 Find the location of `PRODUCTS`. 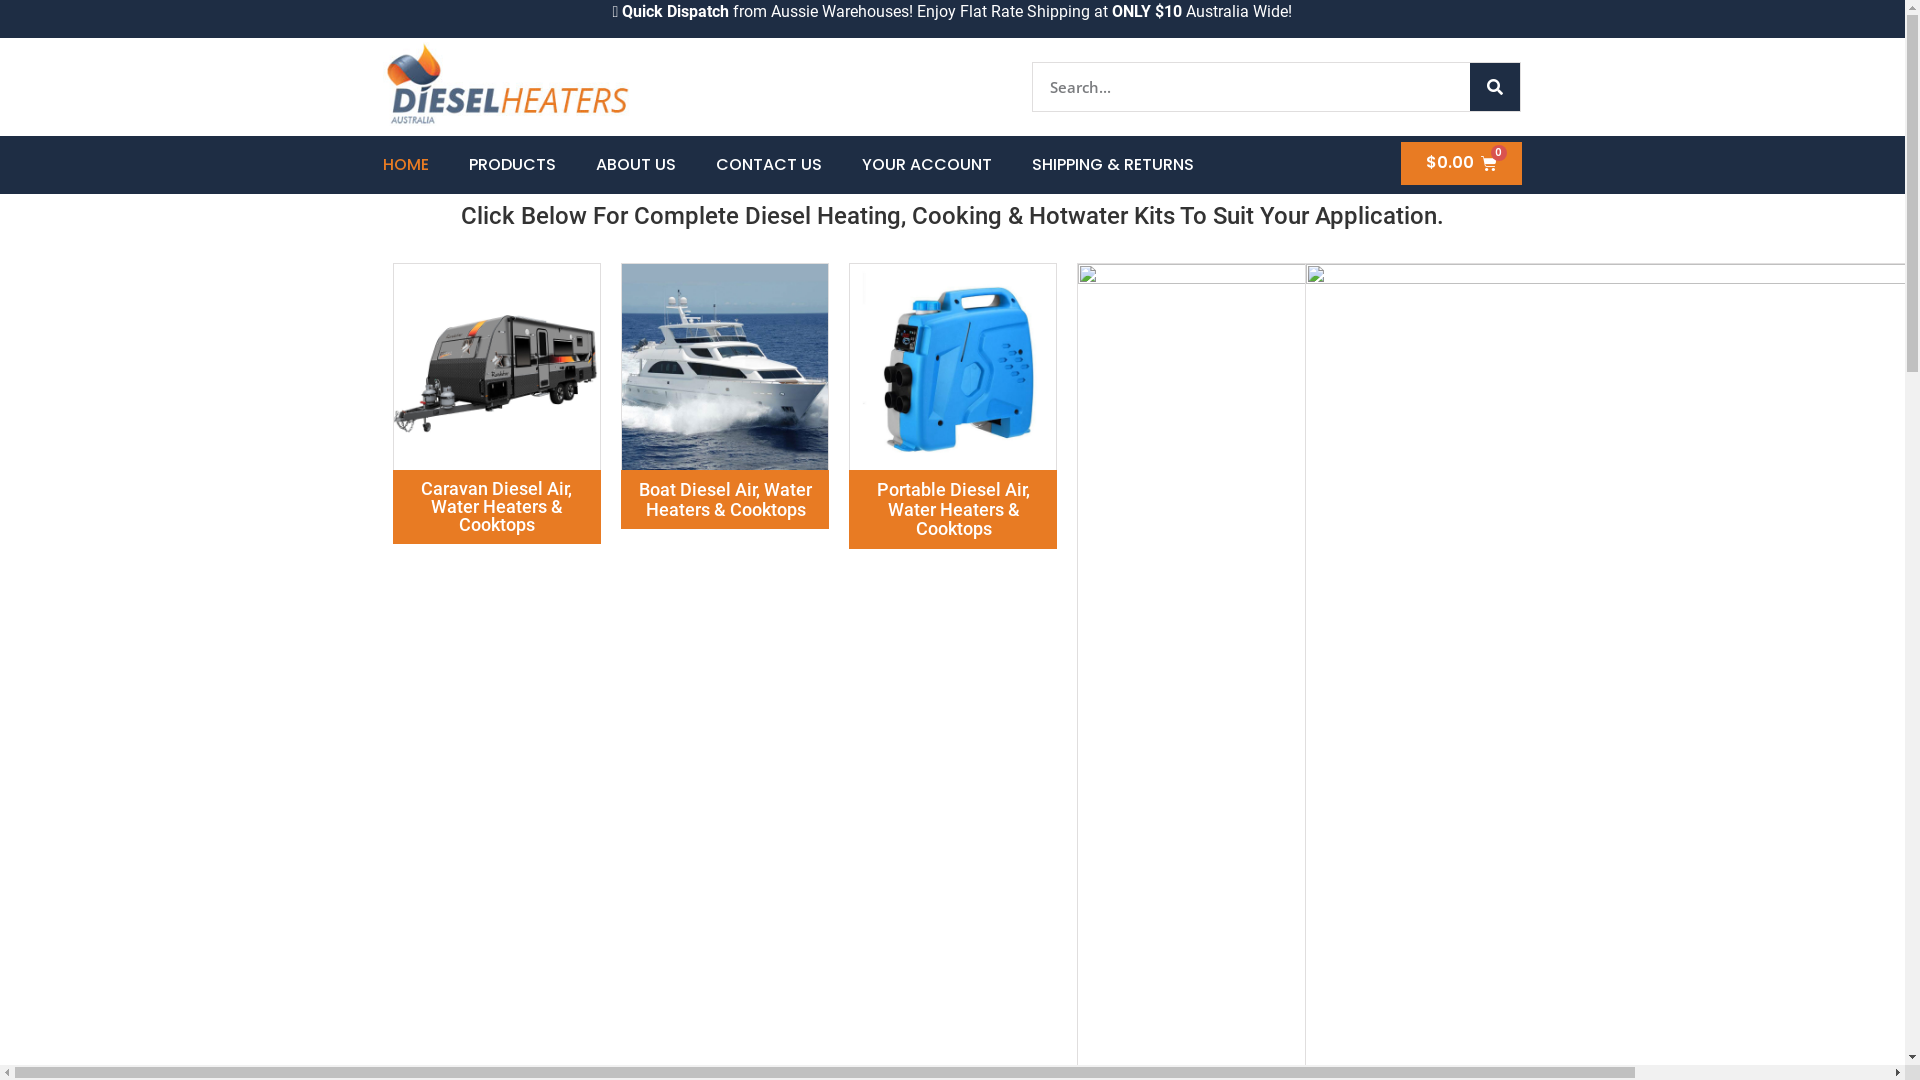

PRODUCTS is located at coordinates (512, 165).